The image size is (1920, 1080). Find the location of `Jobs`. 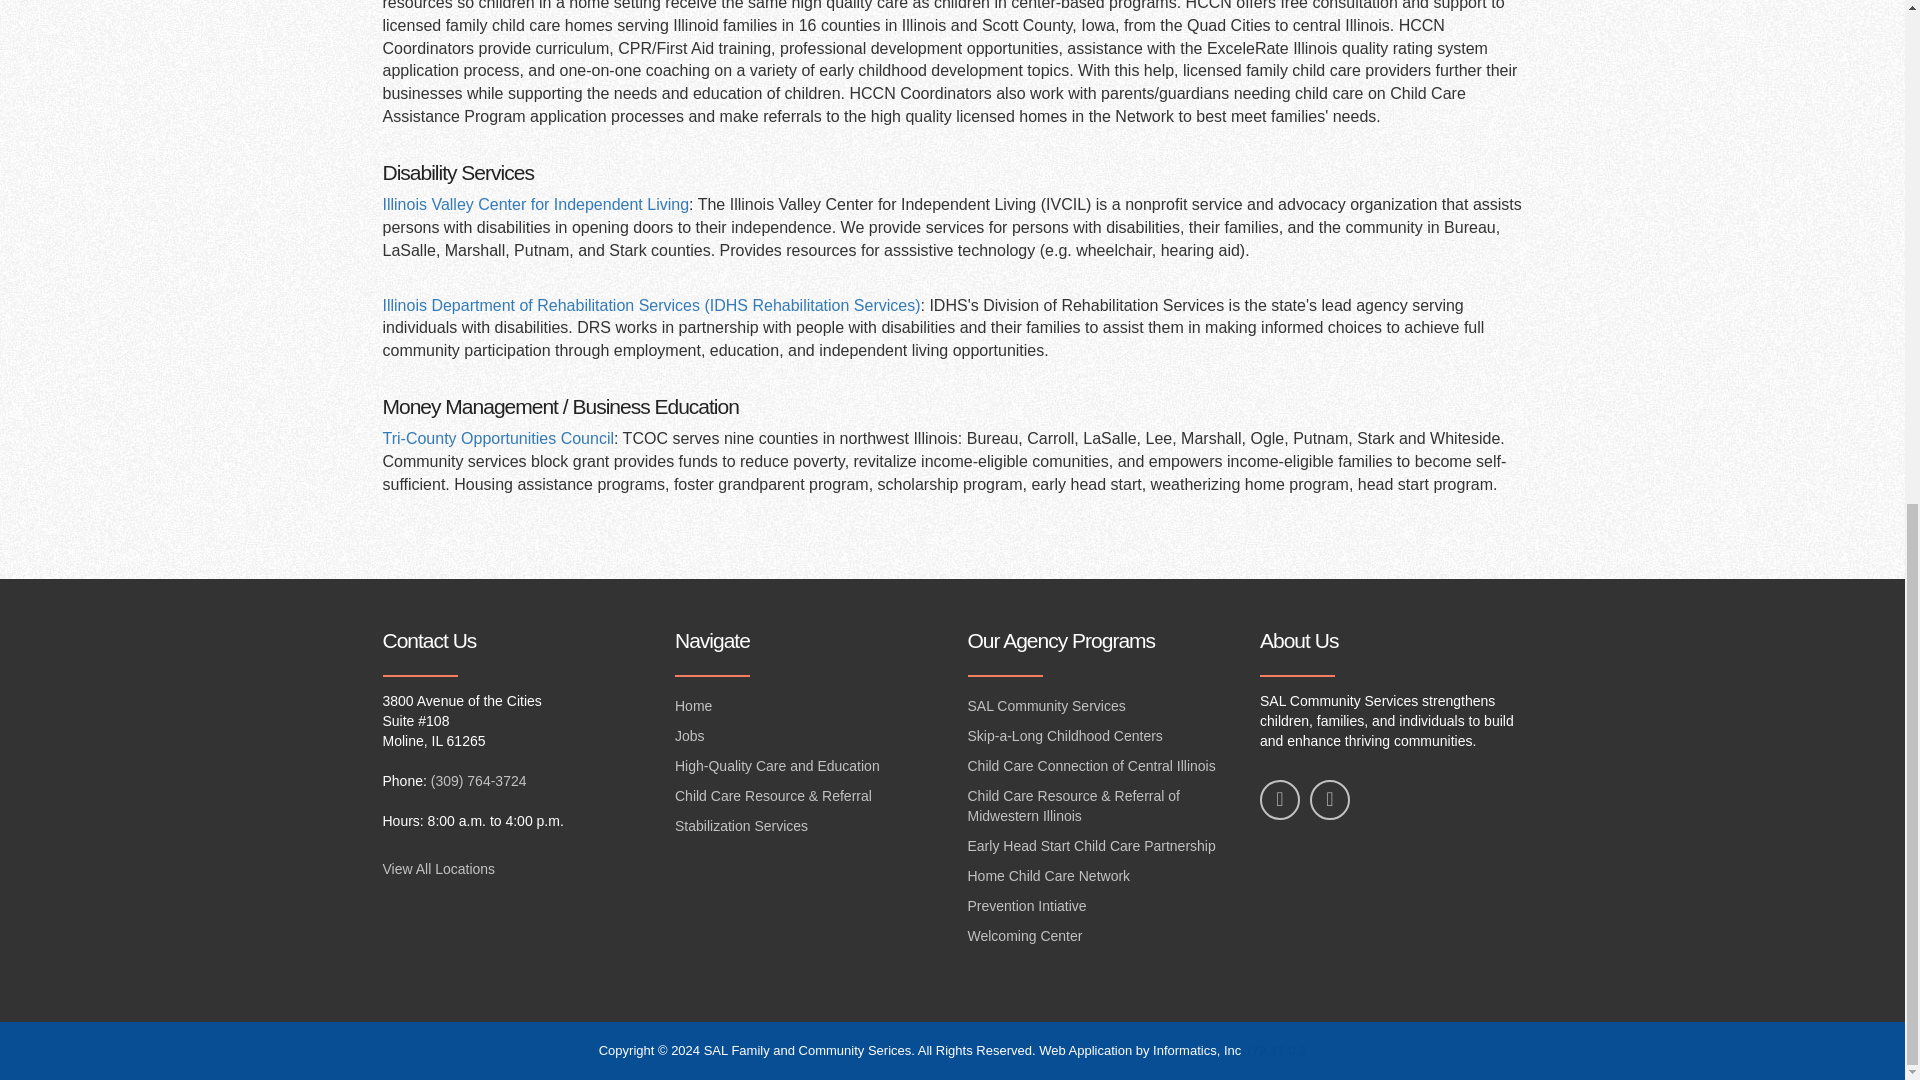

Jobs is located at coordinates (806, 736).